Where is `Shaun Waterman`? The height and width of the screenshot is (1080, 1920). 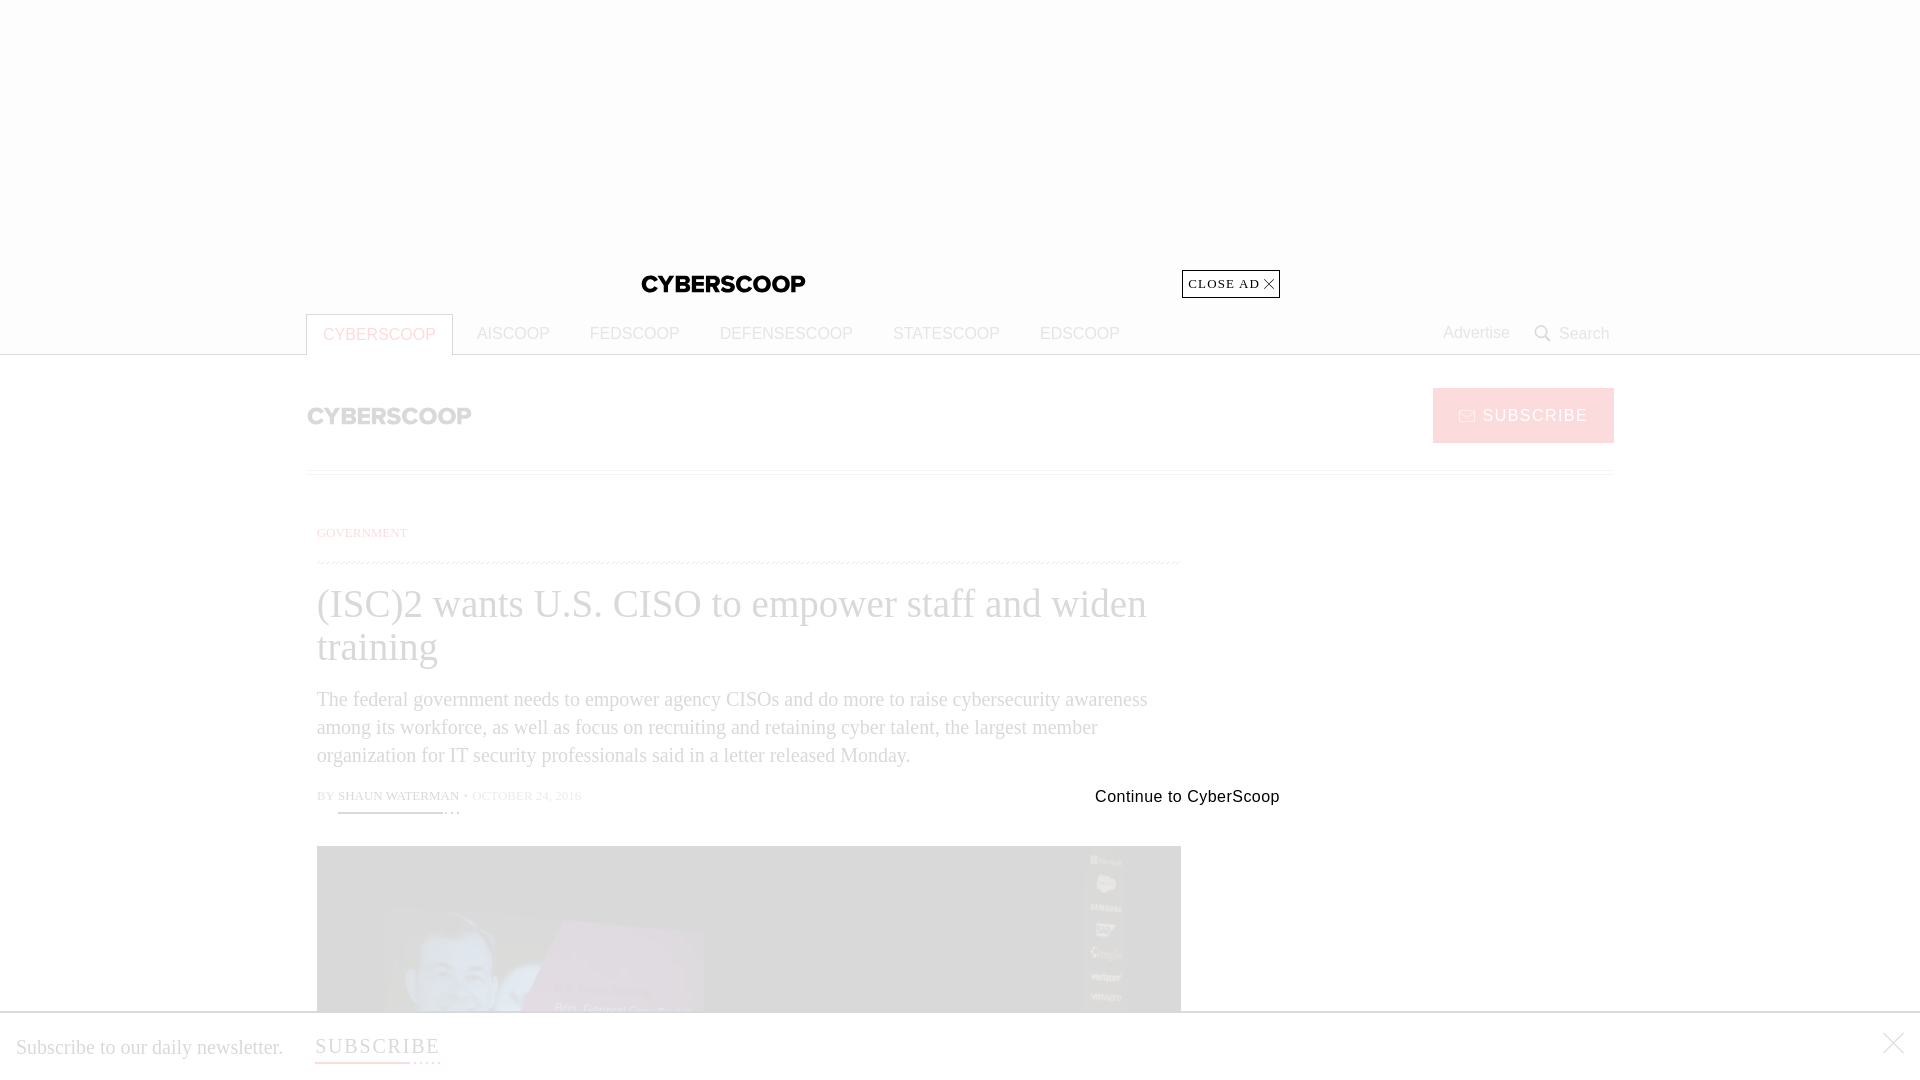 Shaun Waterman is located at coordinates (398, 798).